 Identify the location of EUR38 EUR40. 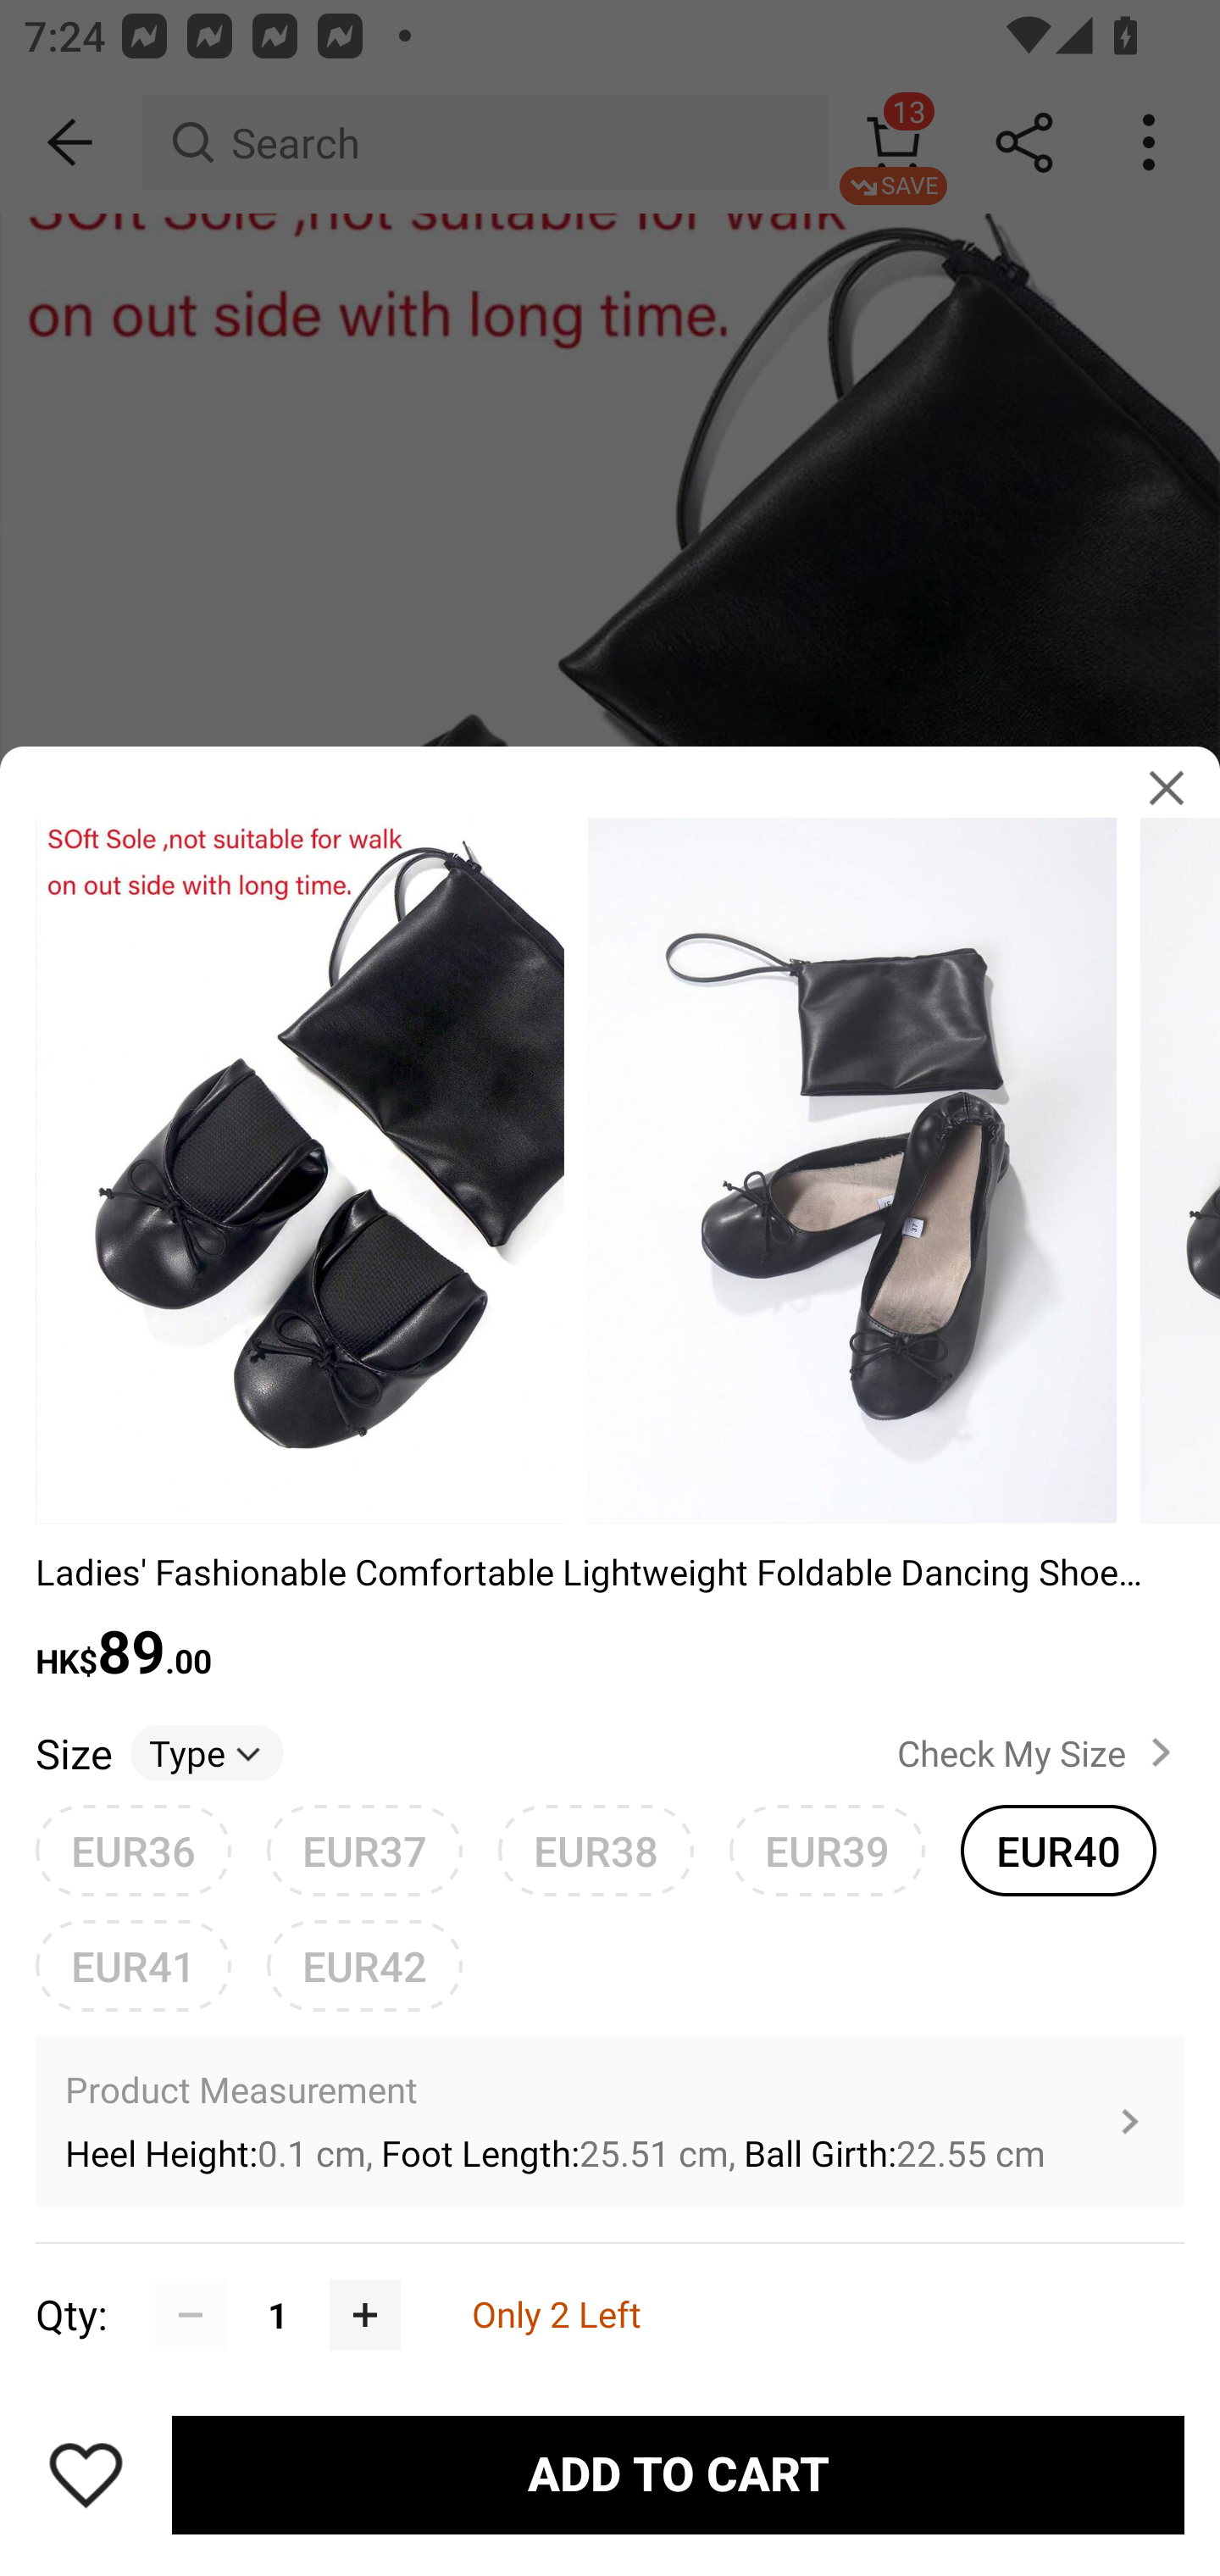
(596, 1851).